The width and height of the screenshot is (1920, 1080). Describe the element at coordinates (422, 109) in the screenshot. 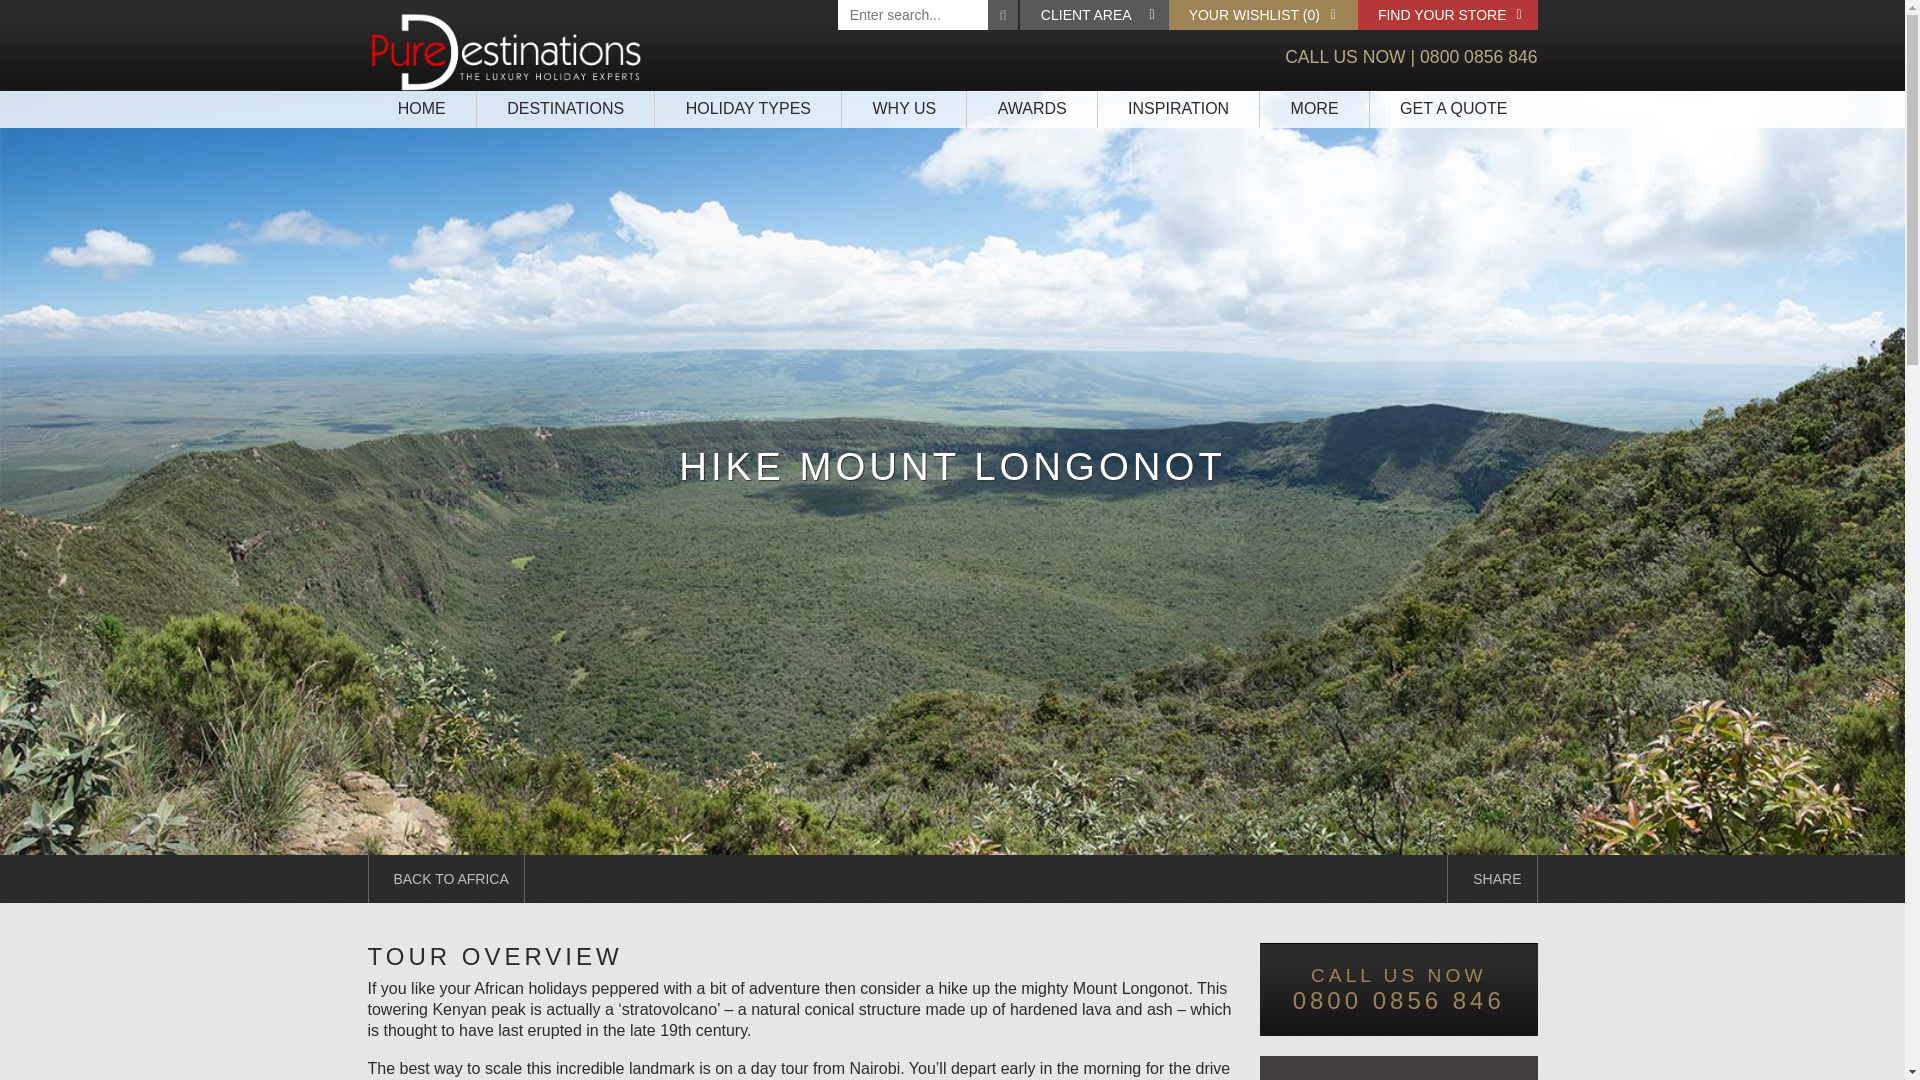

I see `Home` at that location.